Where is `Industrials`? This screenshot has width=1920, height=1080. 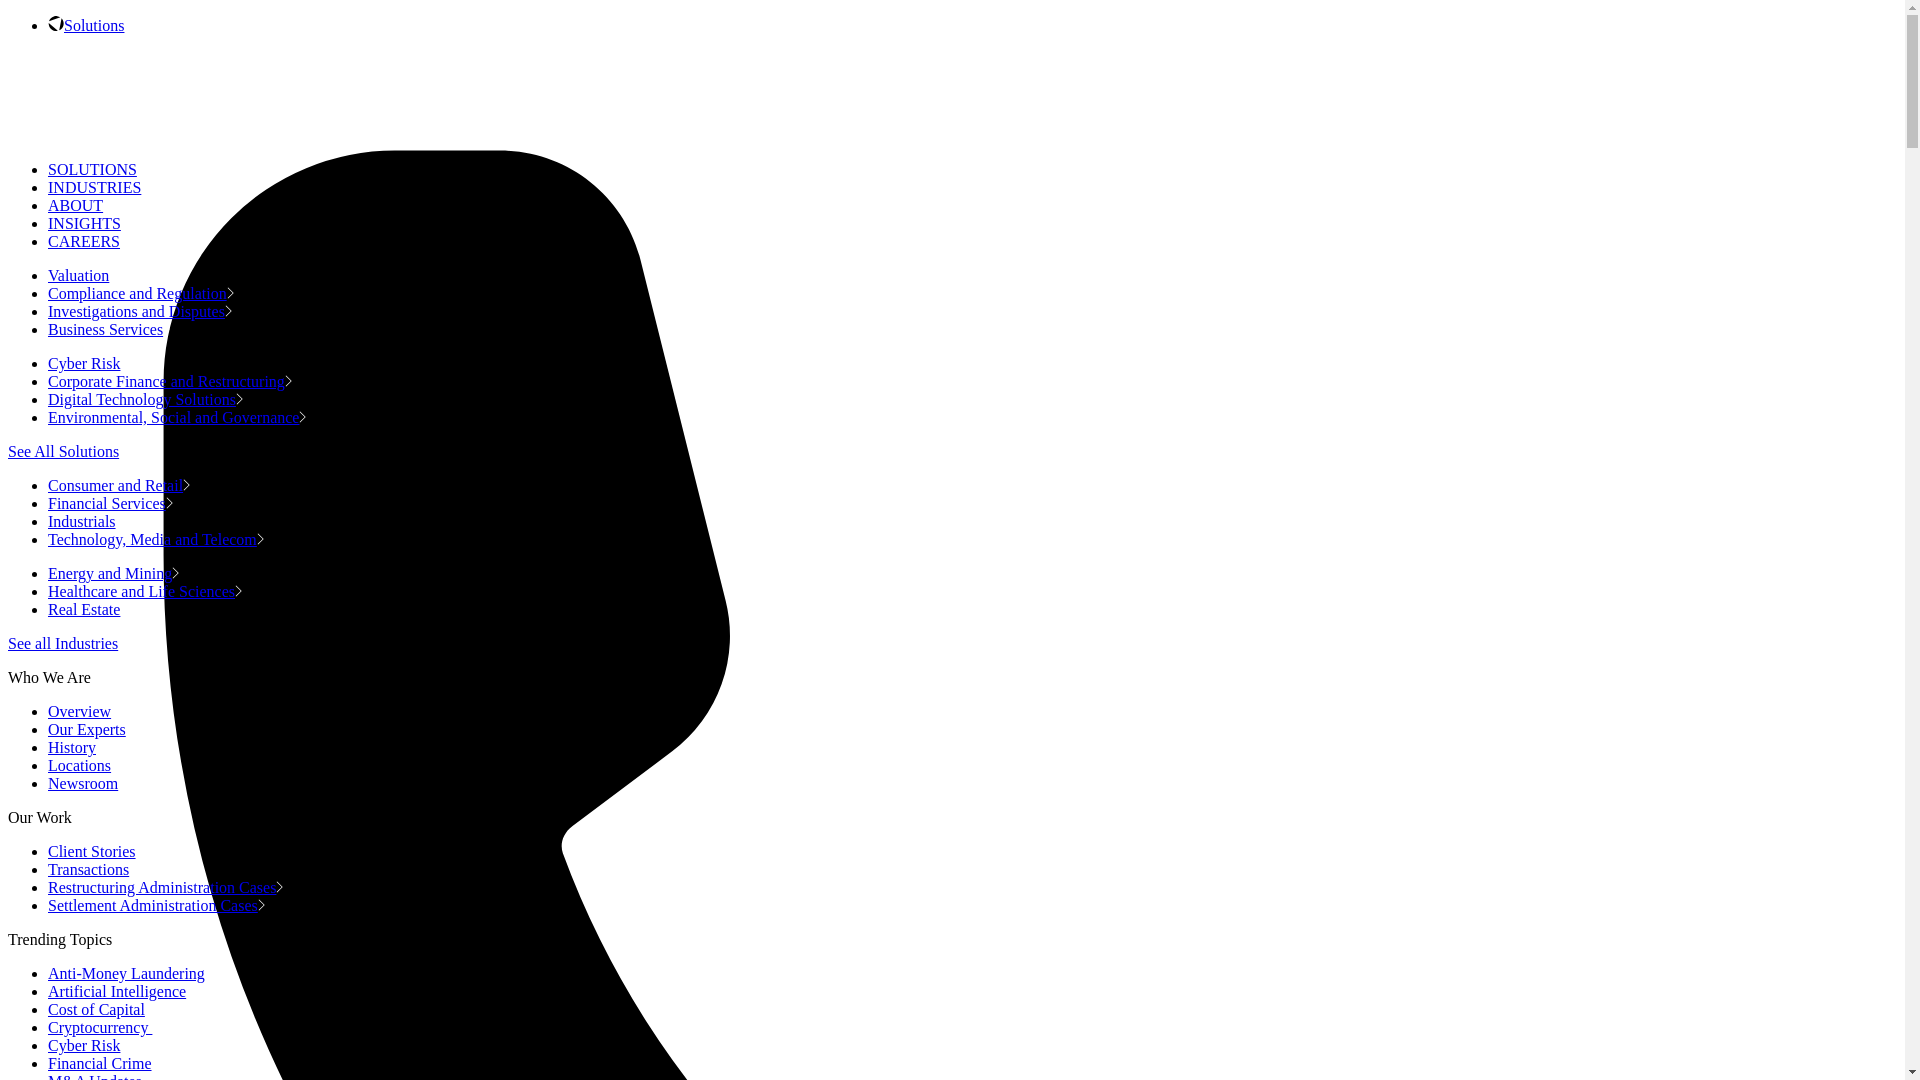 Industrials is located at coordinates (85, 522).